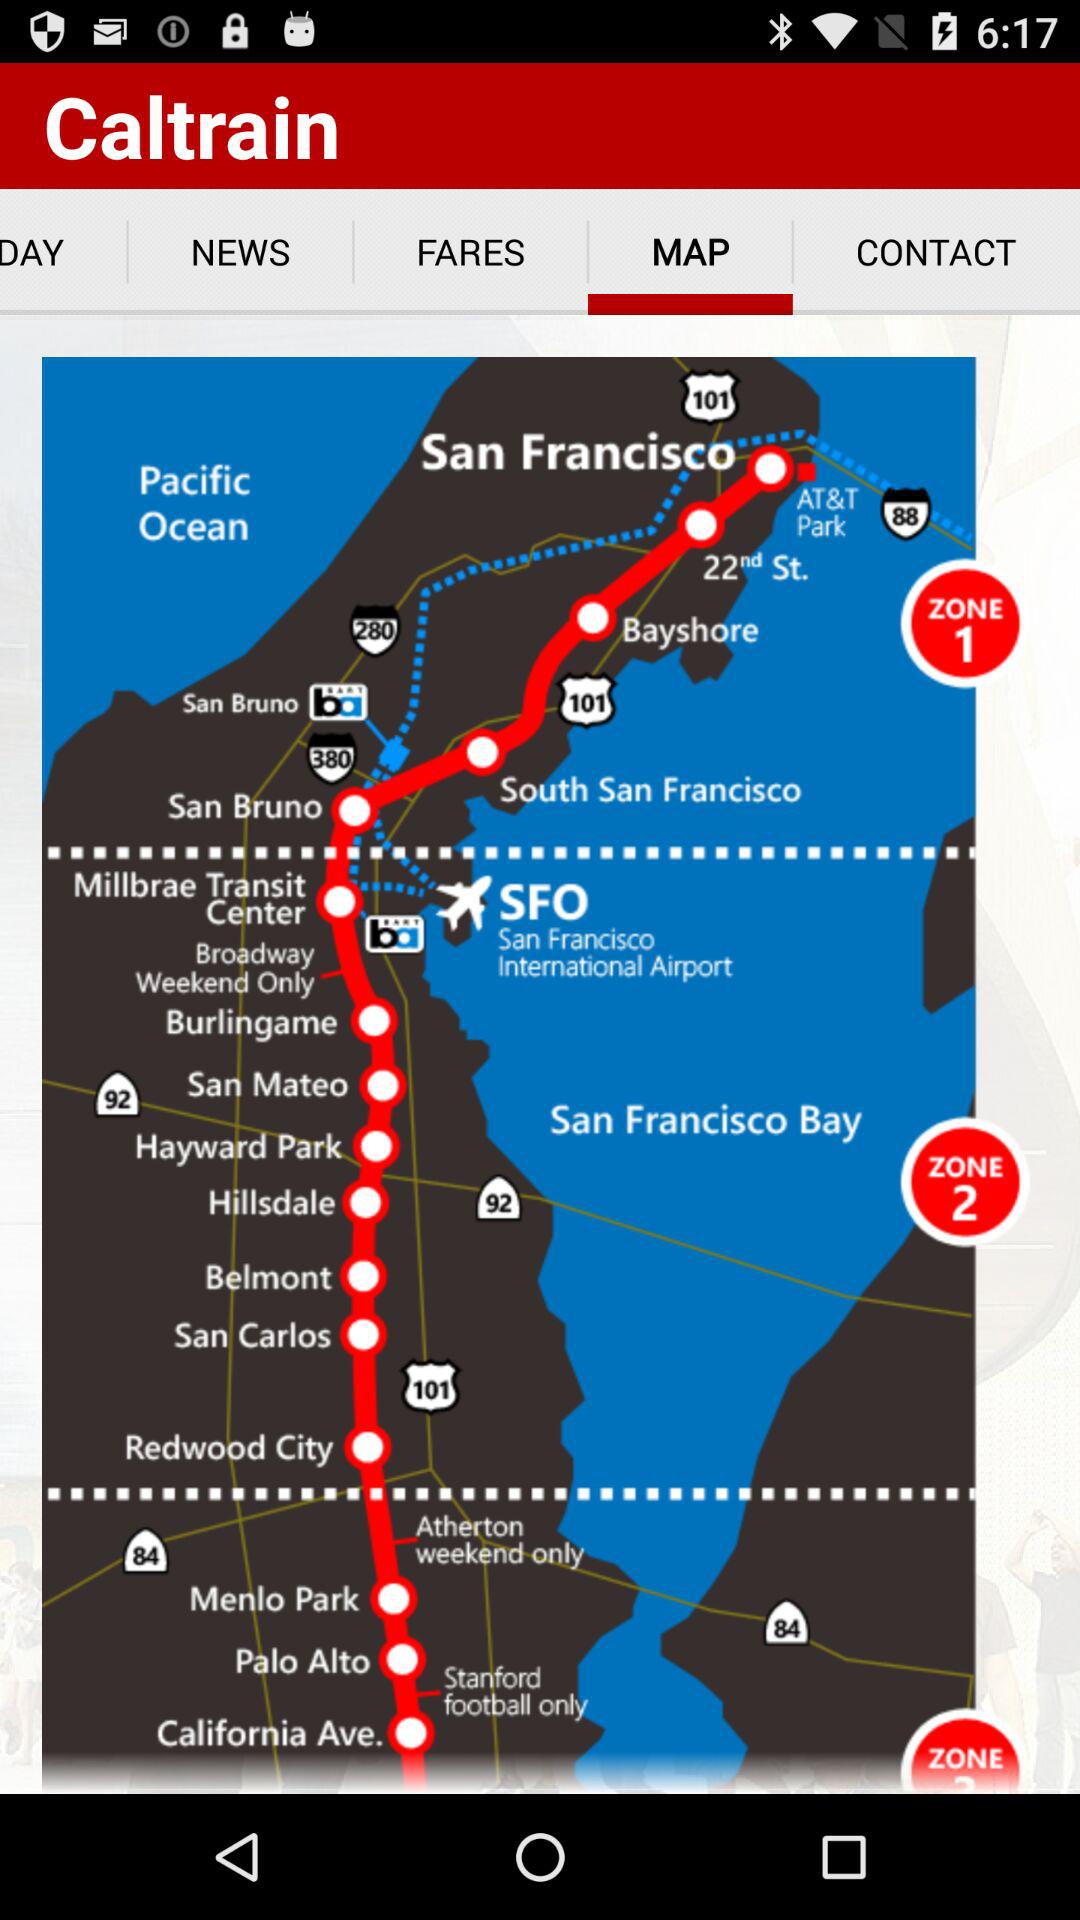 This screenshot has width=1080, height=1920. What do you see at coordinates (936, 252) in the screenshot?
I see `scroll until the contact icon` at bounding box center [936, 252].